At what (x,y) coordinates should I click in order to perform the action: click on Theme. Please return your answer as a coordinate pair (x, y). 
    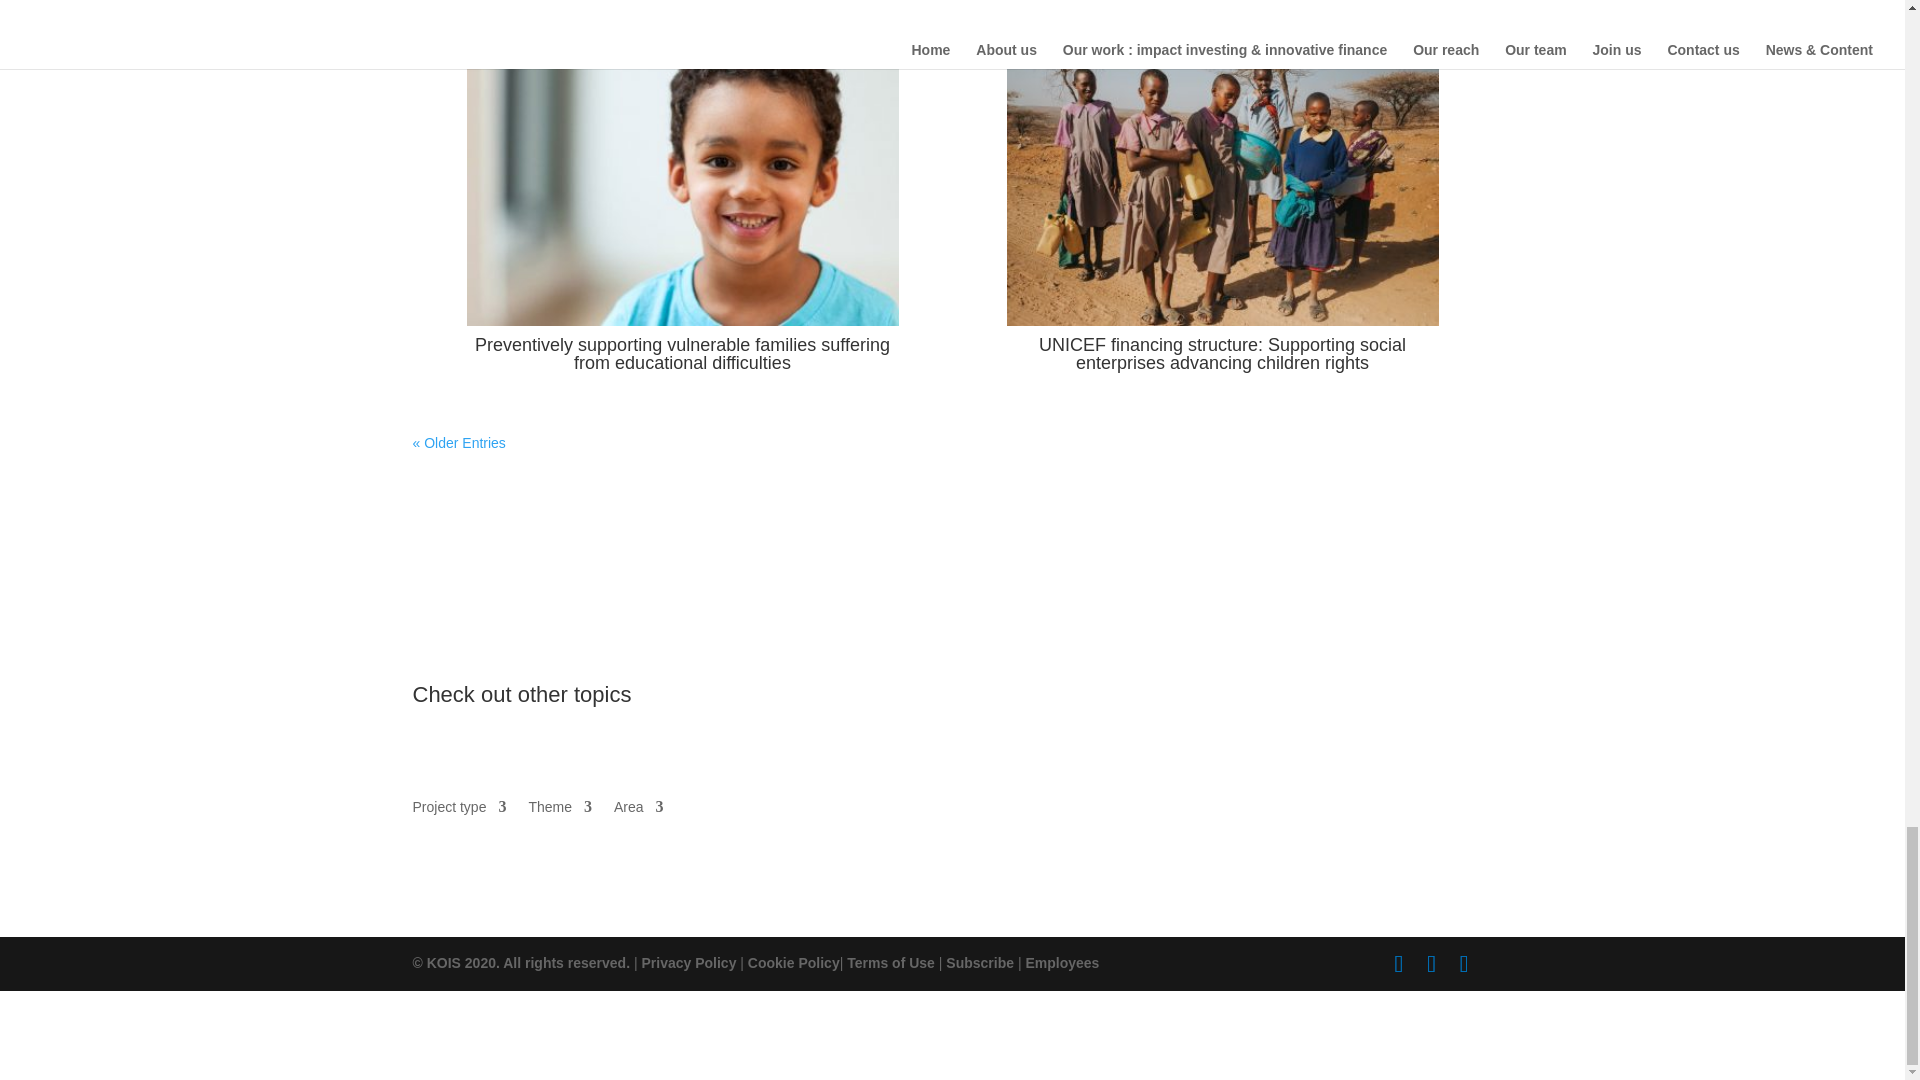
    Looking at the image, I should click on (560, 810).